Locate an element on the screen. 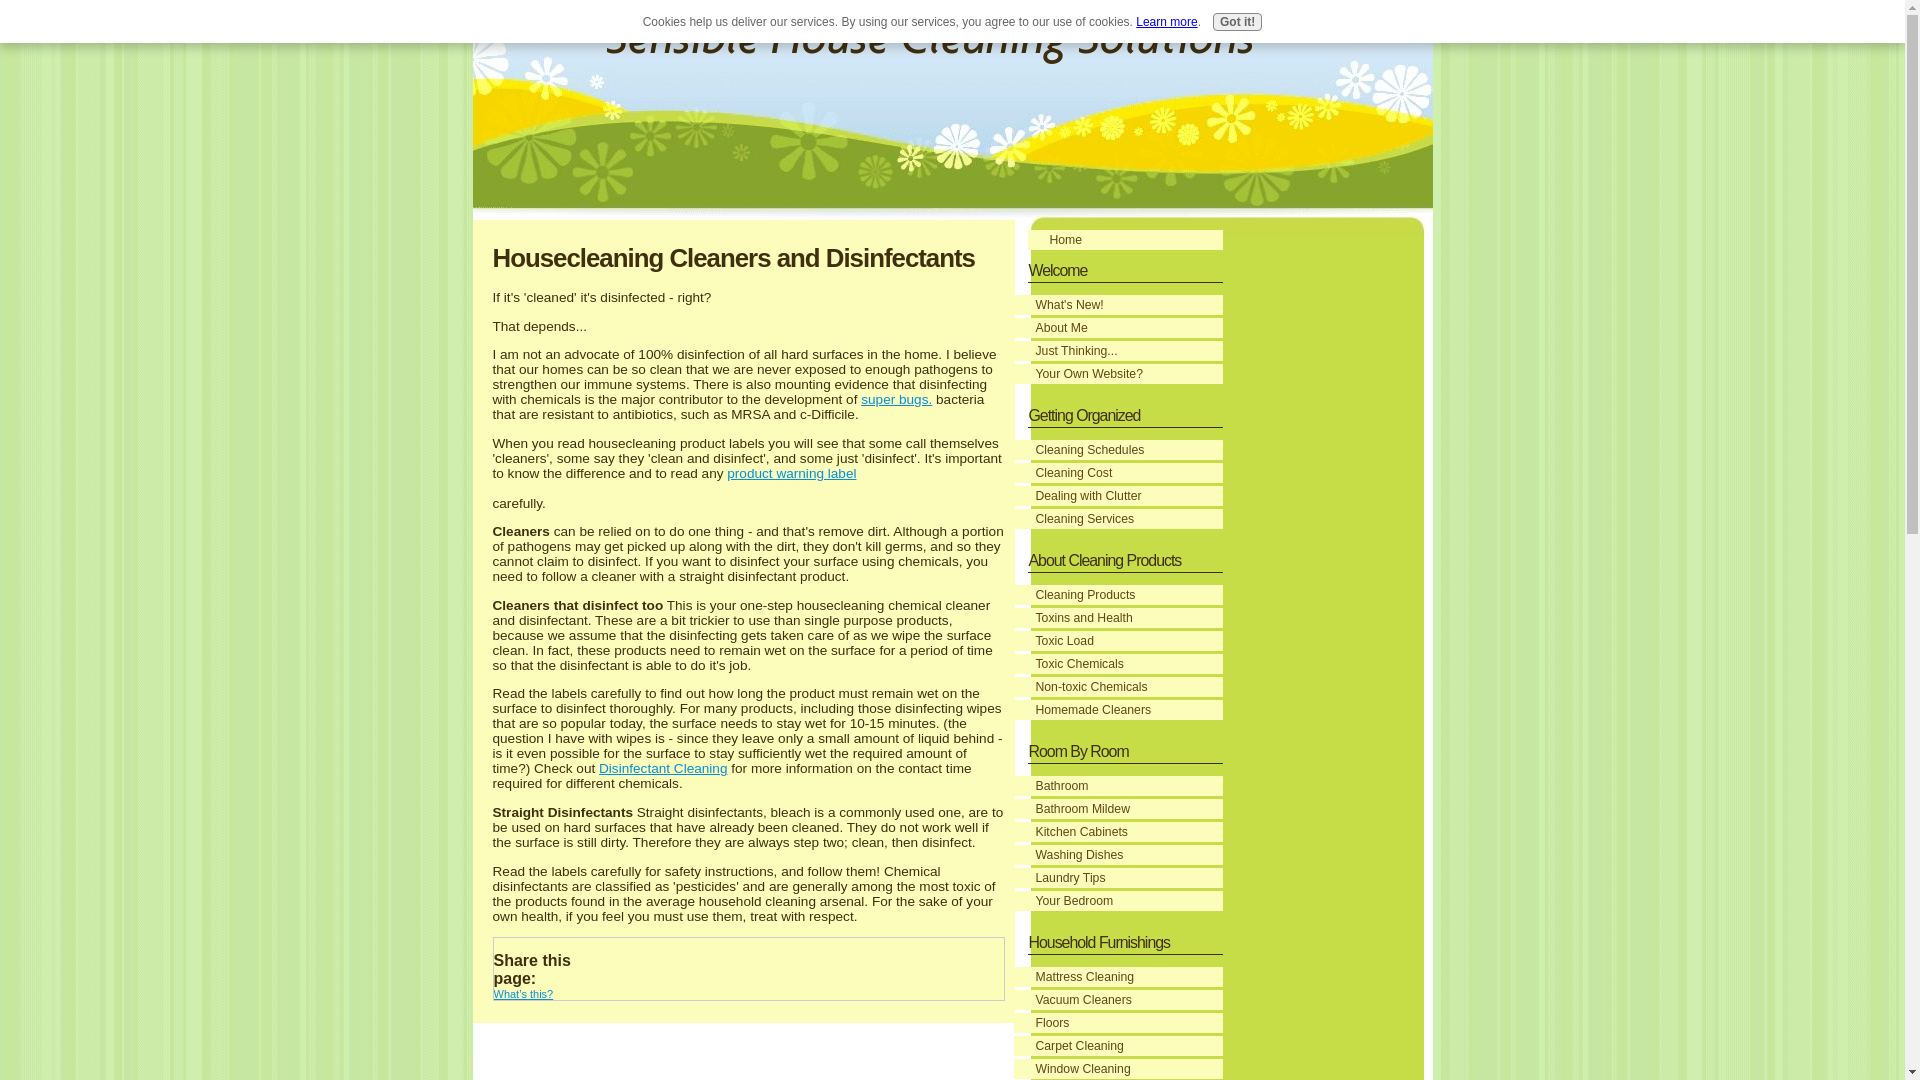  Cleaning Cost is located at coordinates (1118, 472).